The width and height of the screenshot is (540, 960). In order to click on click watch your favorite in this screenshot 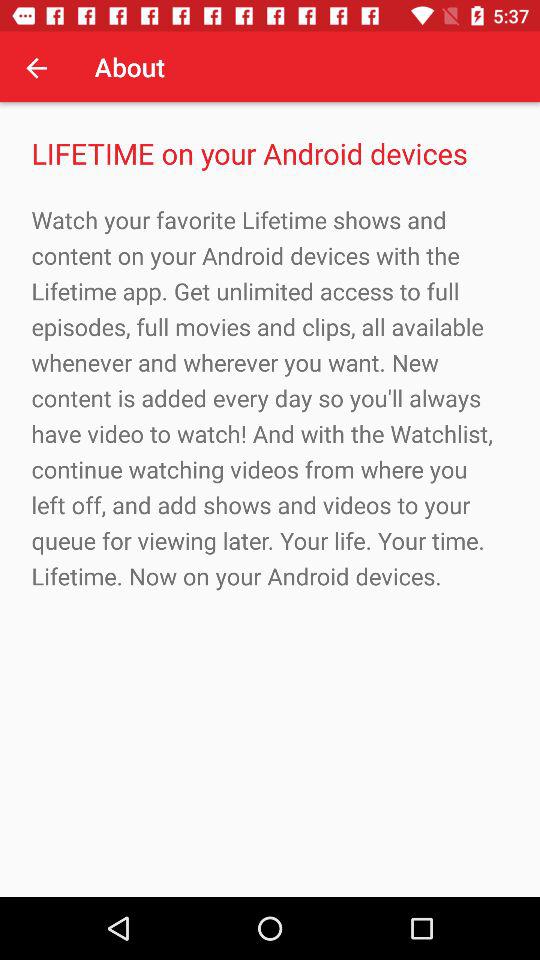, I will do `click(270, 398)`.